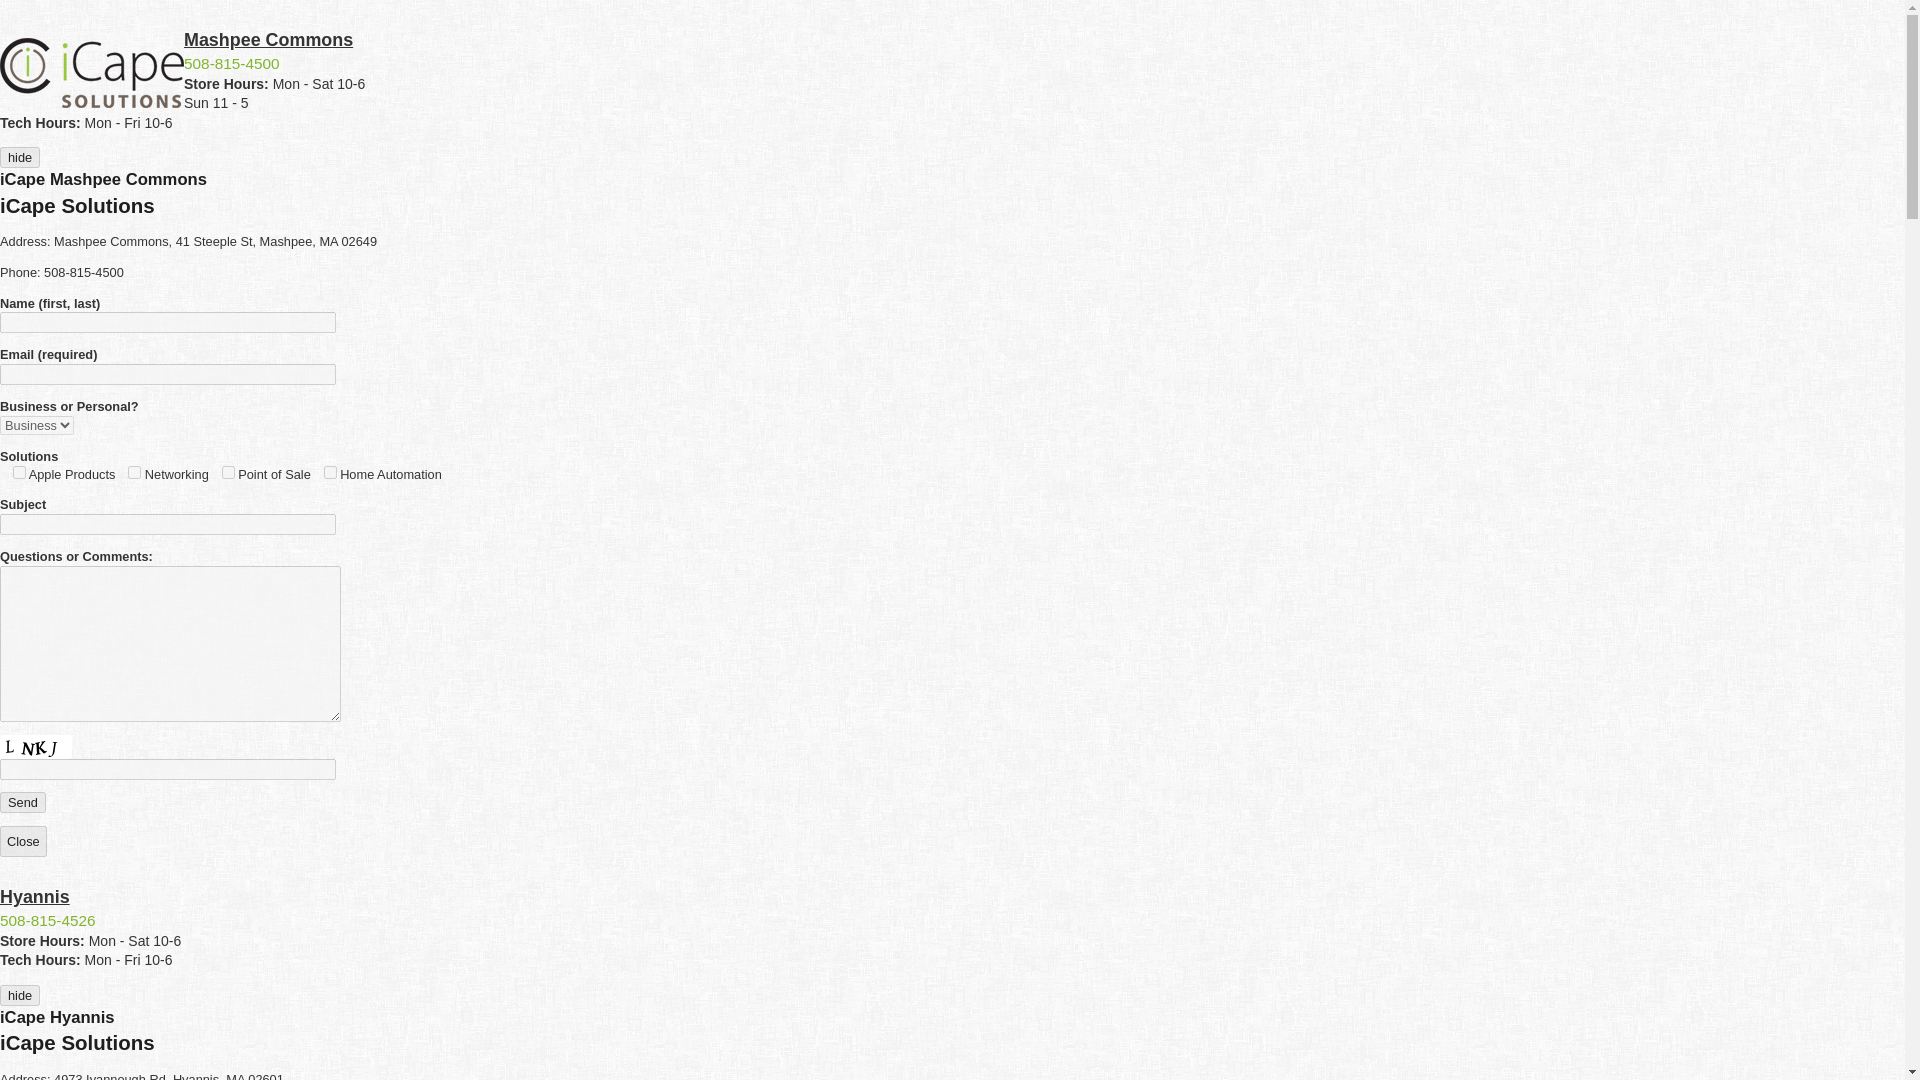  Describe the element at coordinates (134, 472) in the screenshot. I see `Networking` at that location.